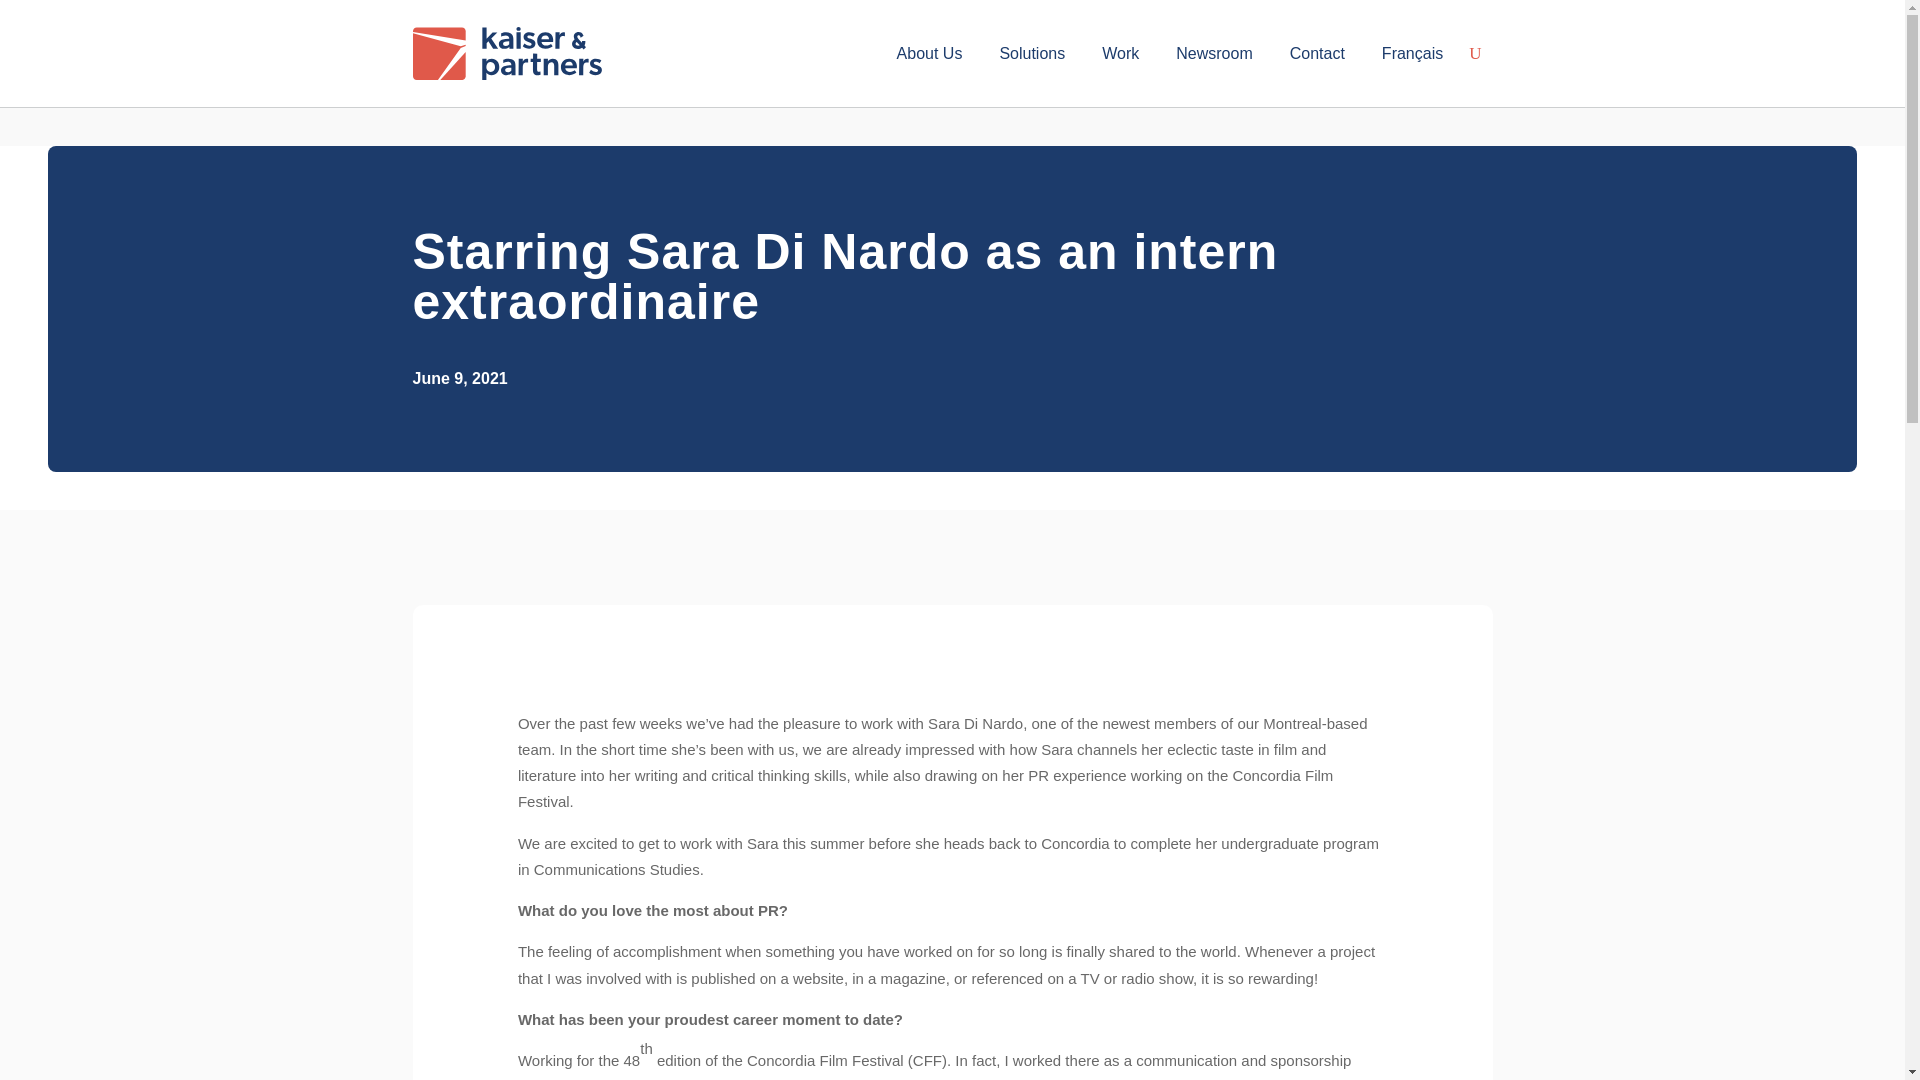  What do you see at coordinates (1032, 57) in the screenshot?
I see `Solutions` at bounding box center [1032, 57].